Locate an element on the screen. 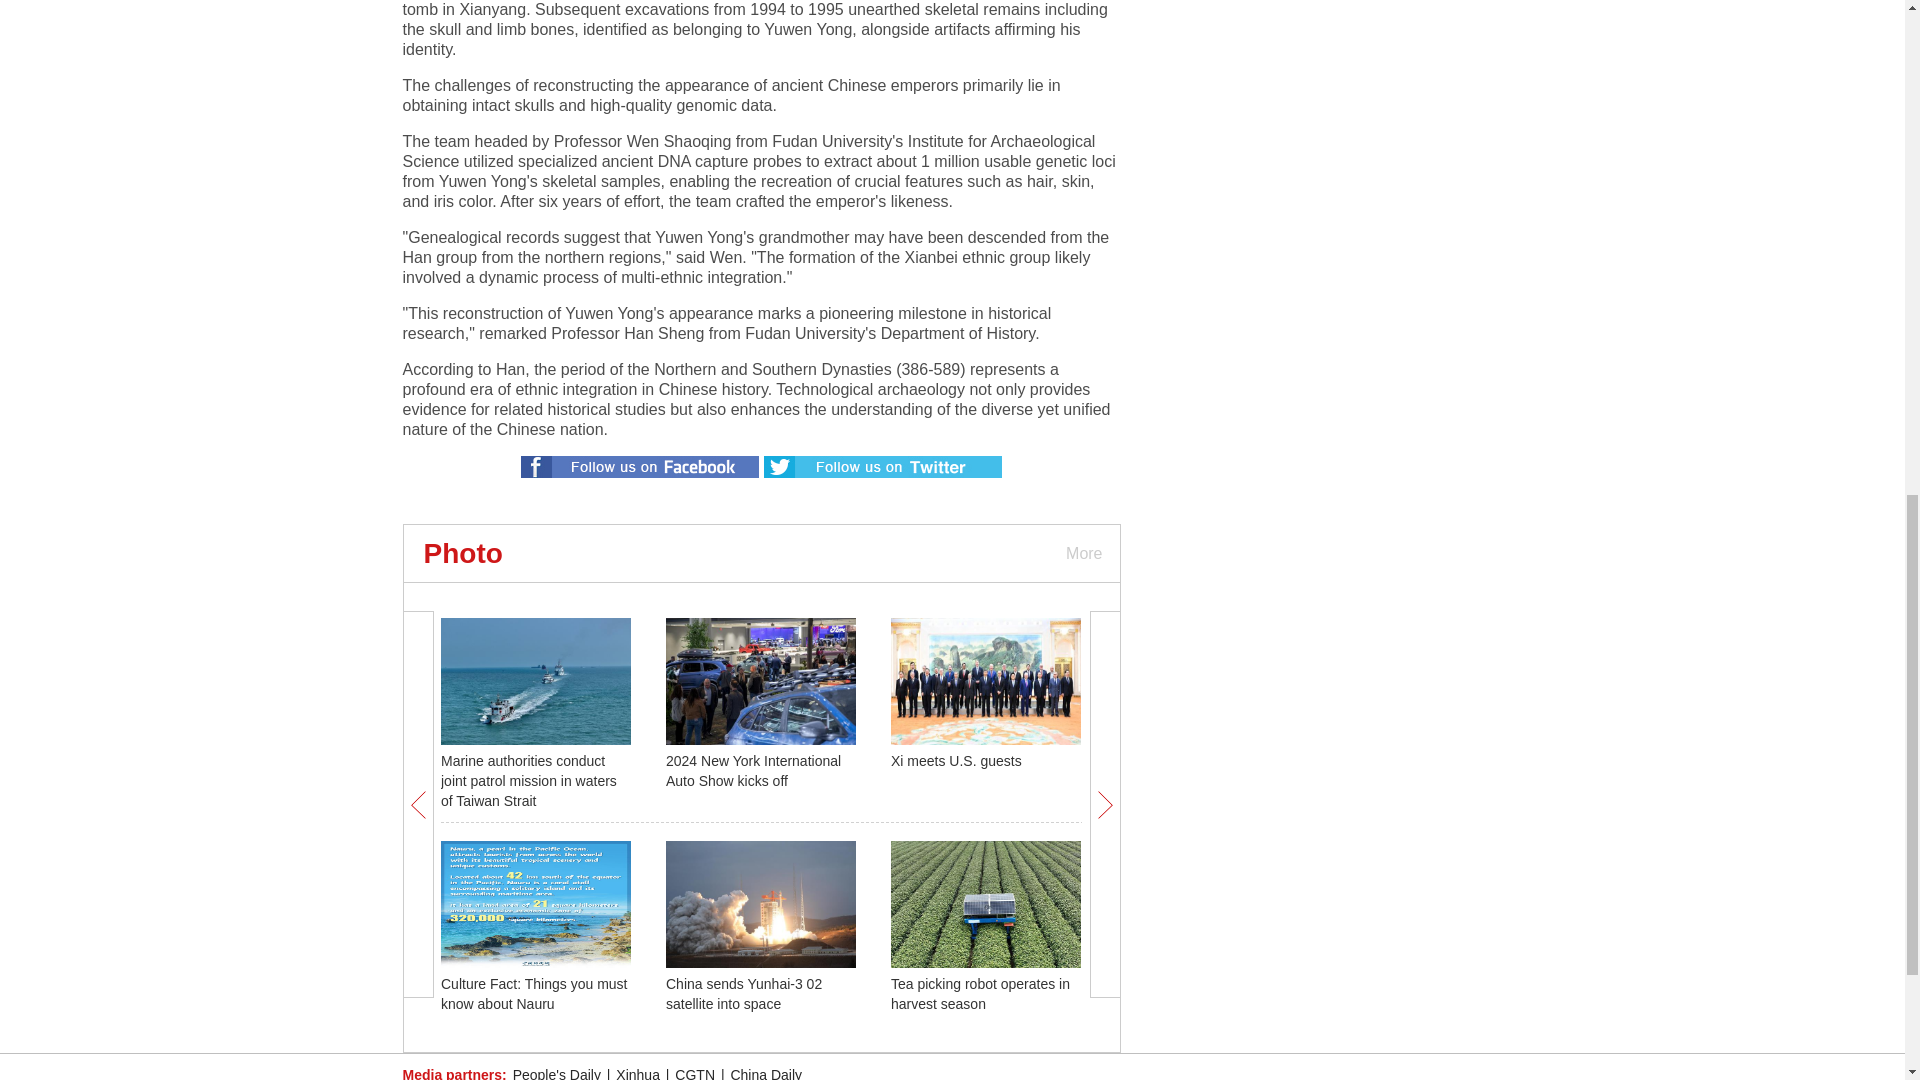  Tea picking robot operates in harvest season is located at coordinates (980, 994).